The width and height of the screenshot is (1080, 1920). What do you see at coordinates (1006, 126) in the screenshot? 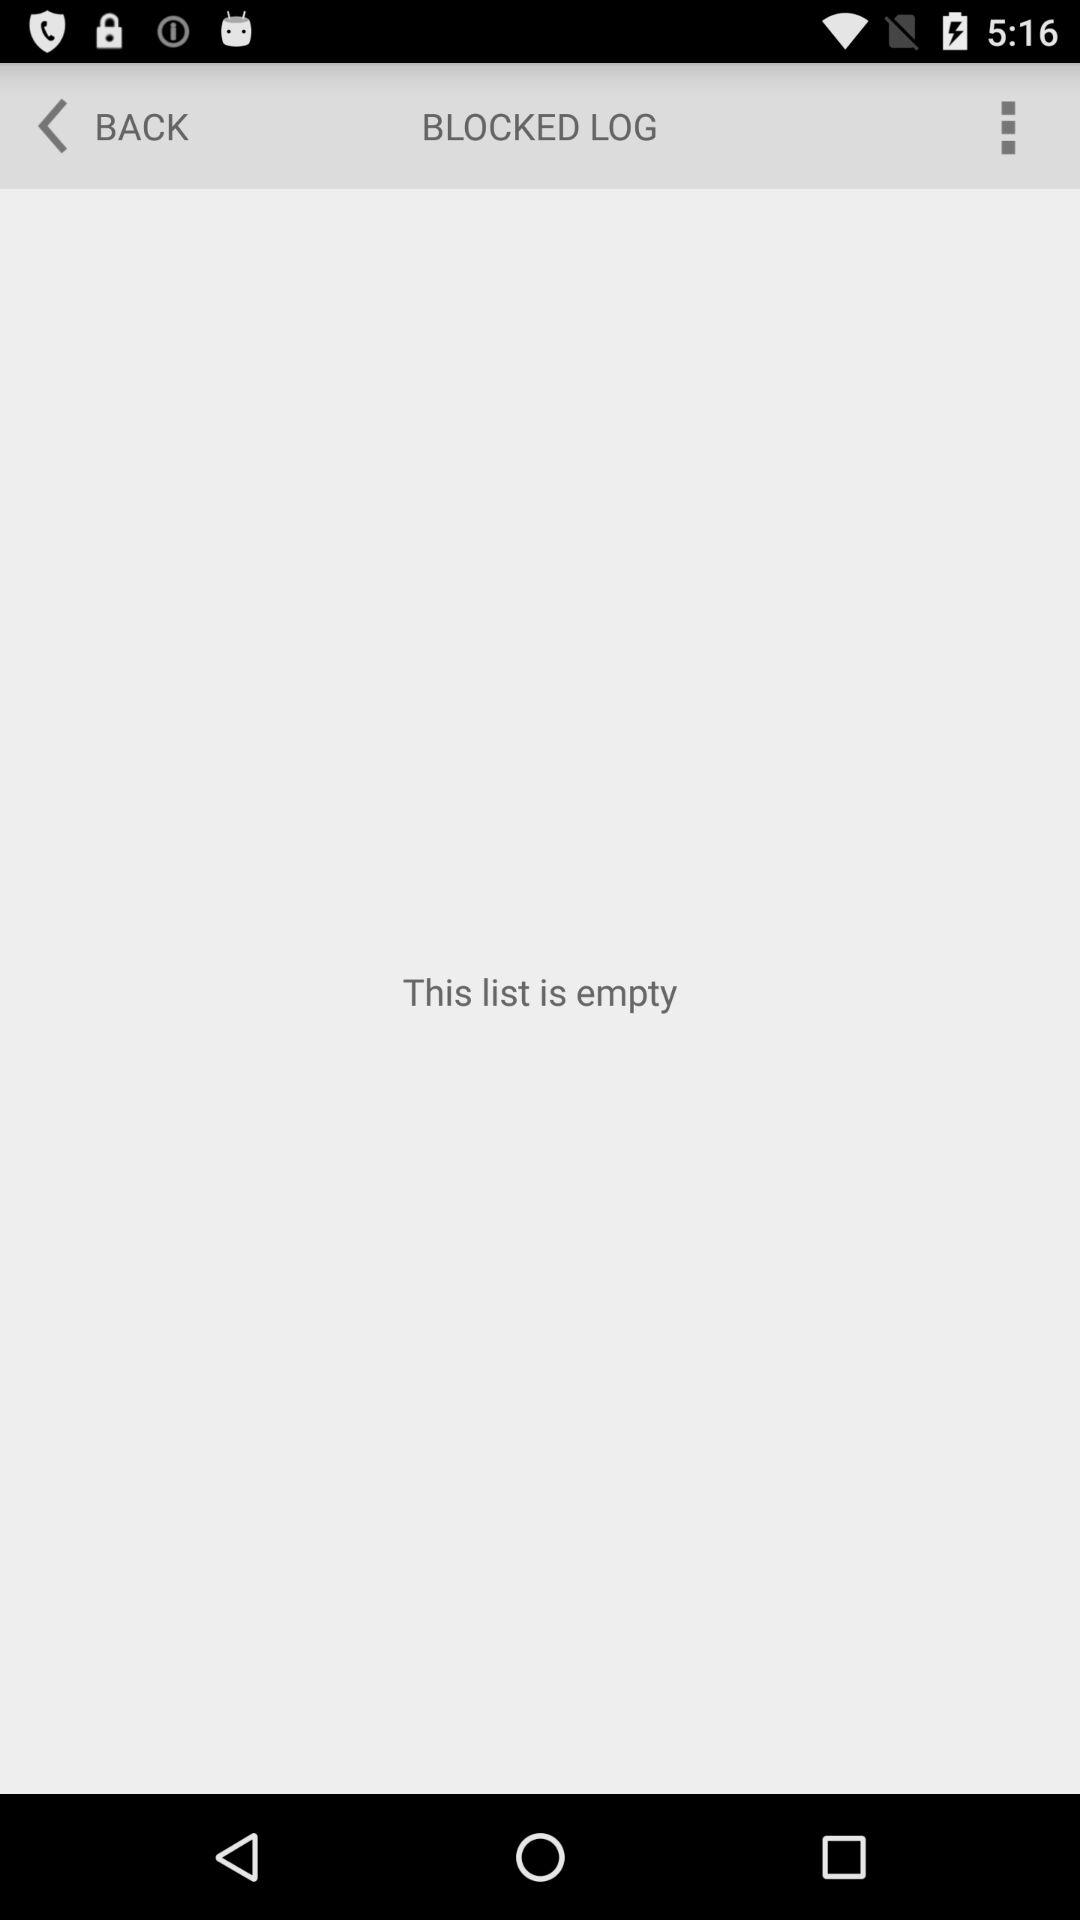
I see `settings` at bounding box center [1006, 126].